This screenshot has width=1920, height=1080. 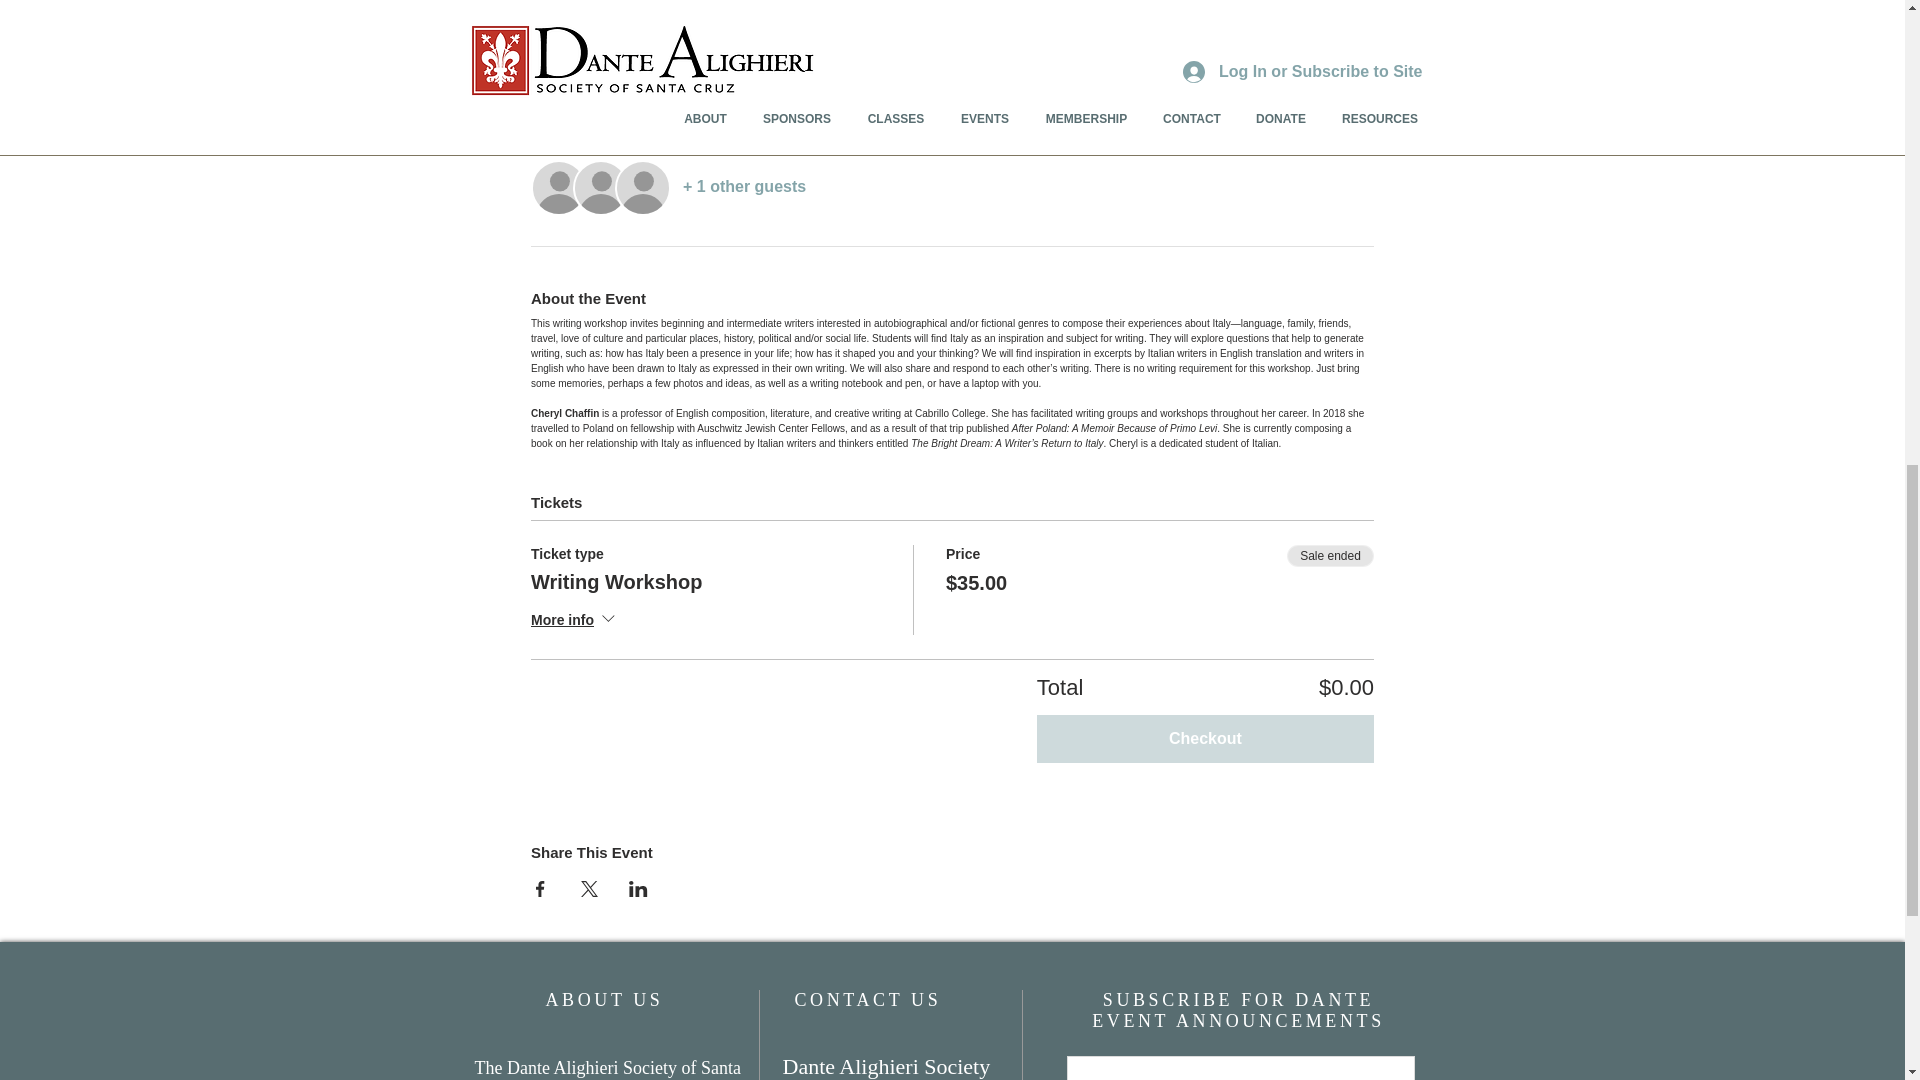 I want to click on More info, so click(x=574, y=622).